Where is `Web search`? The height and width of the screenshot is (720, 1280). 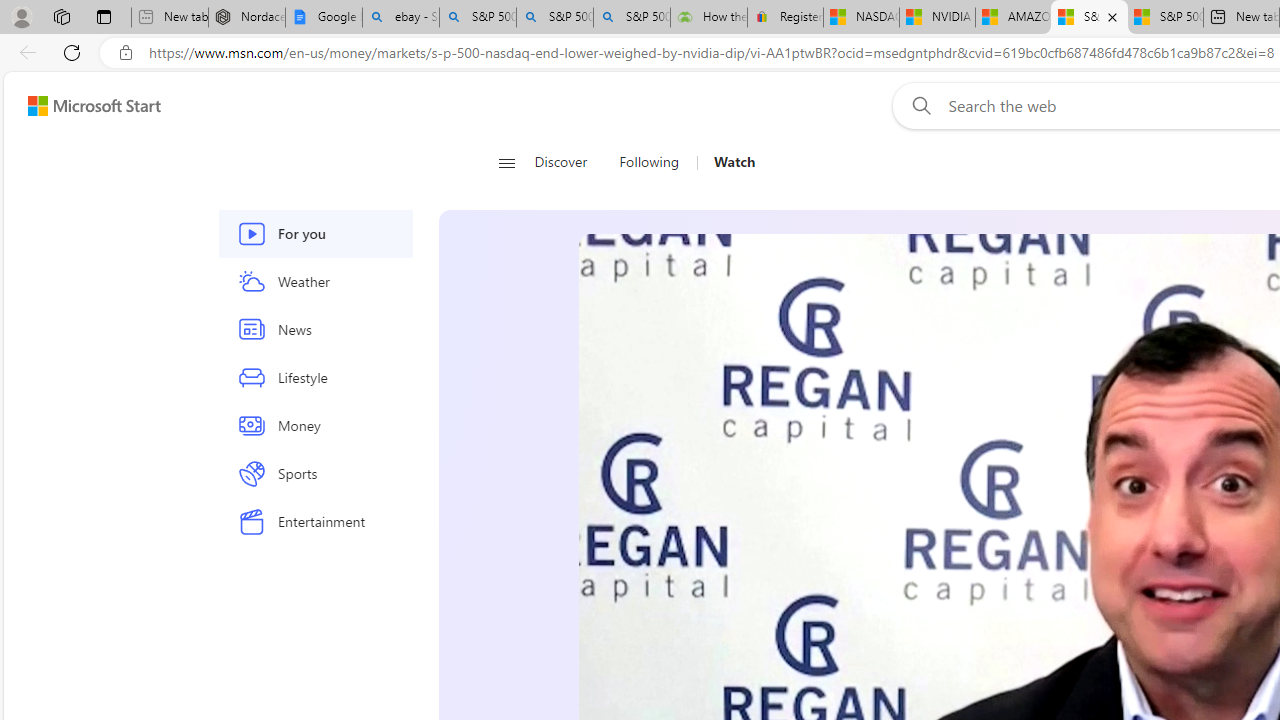
Web search is located at coordinates (918, 105).